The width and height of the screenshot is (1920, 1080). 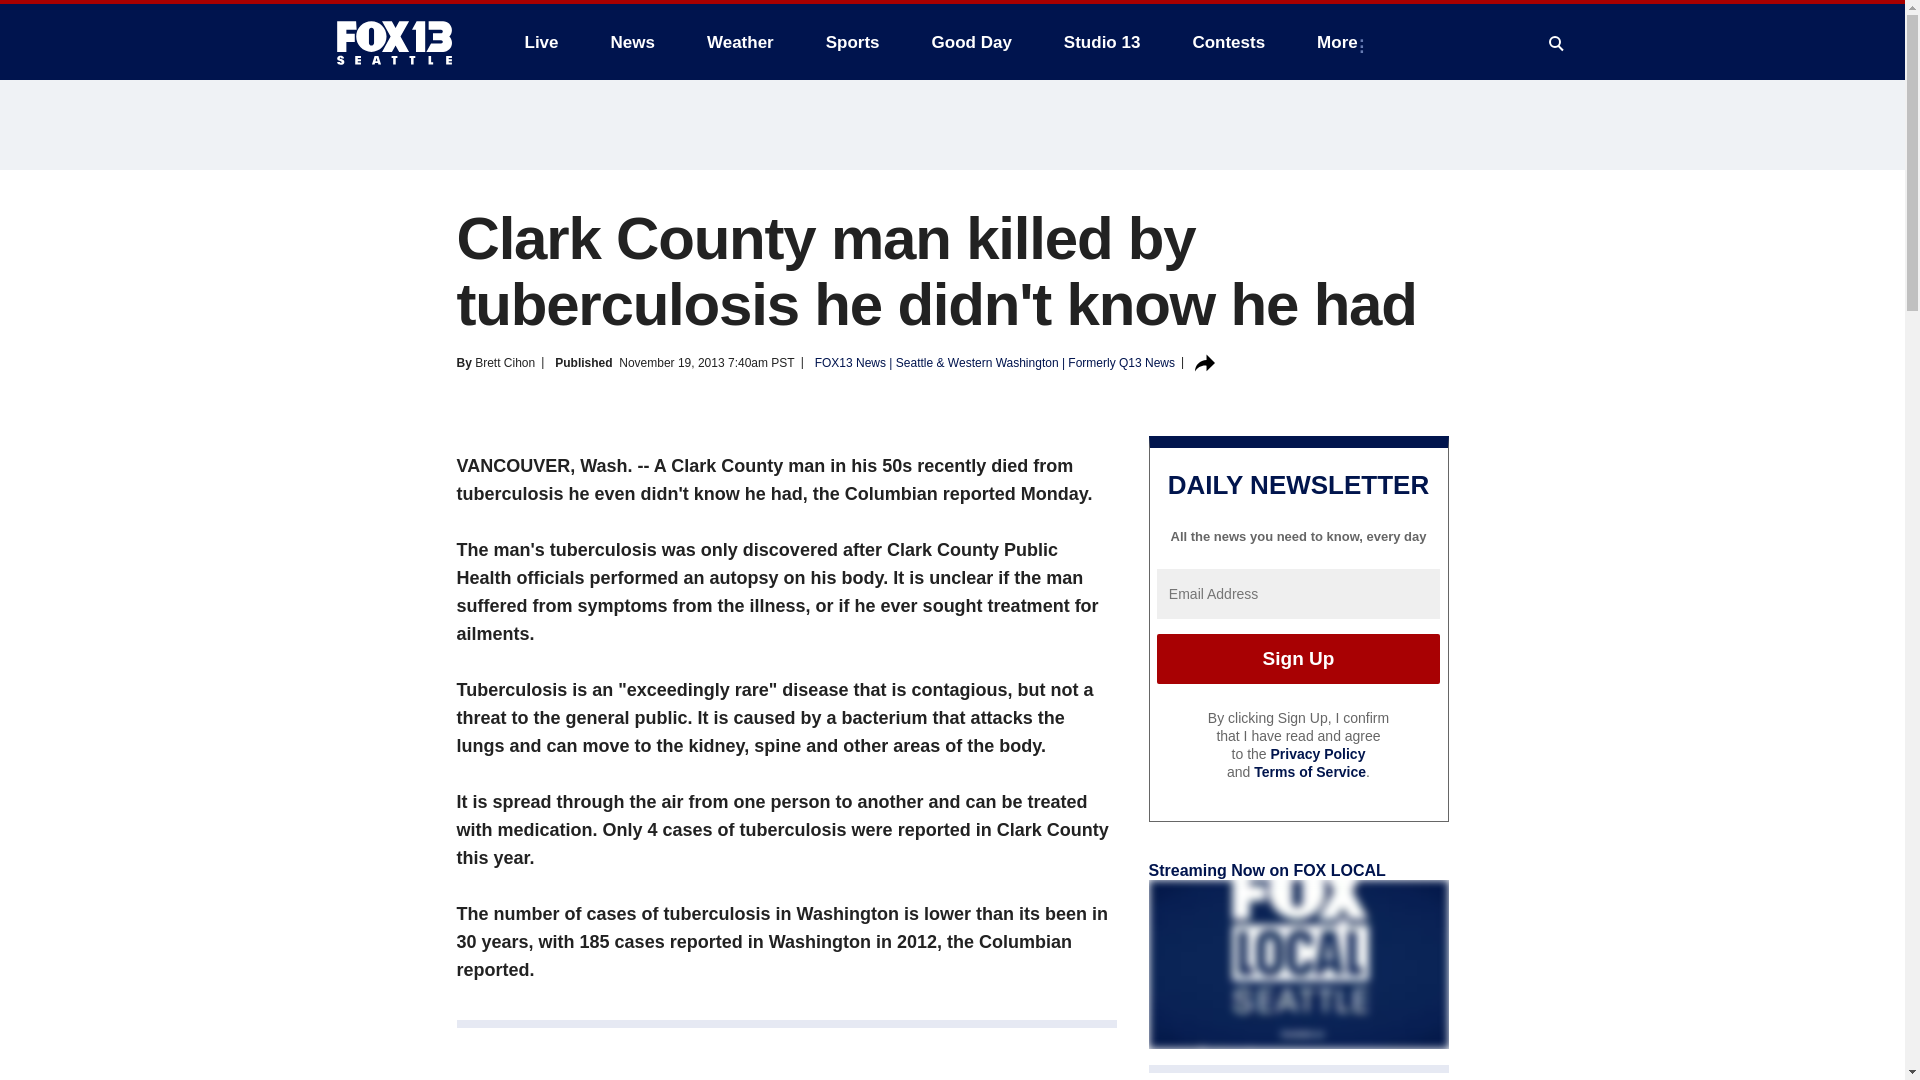 What do you see at coordinates (1228, 42) in the screenshot?
I see `Contests` at bounding box center [1228, 42].